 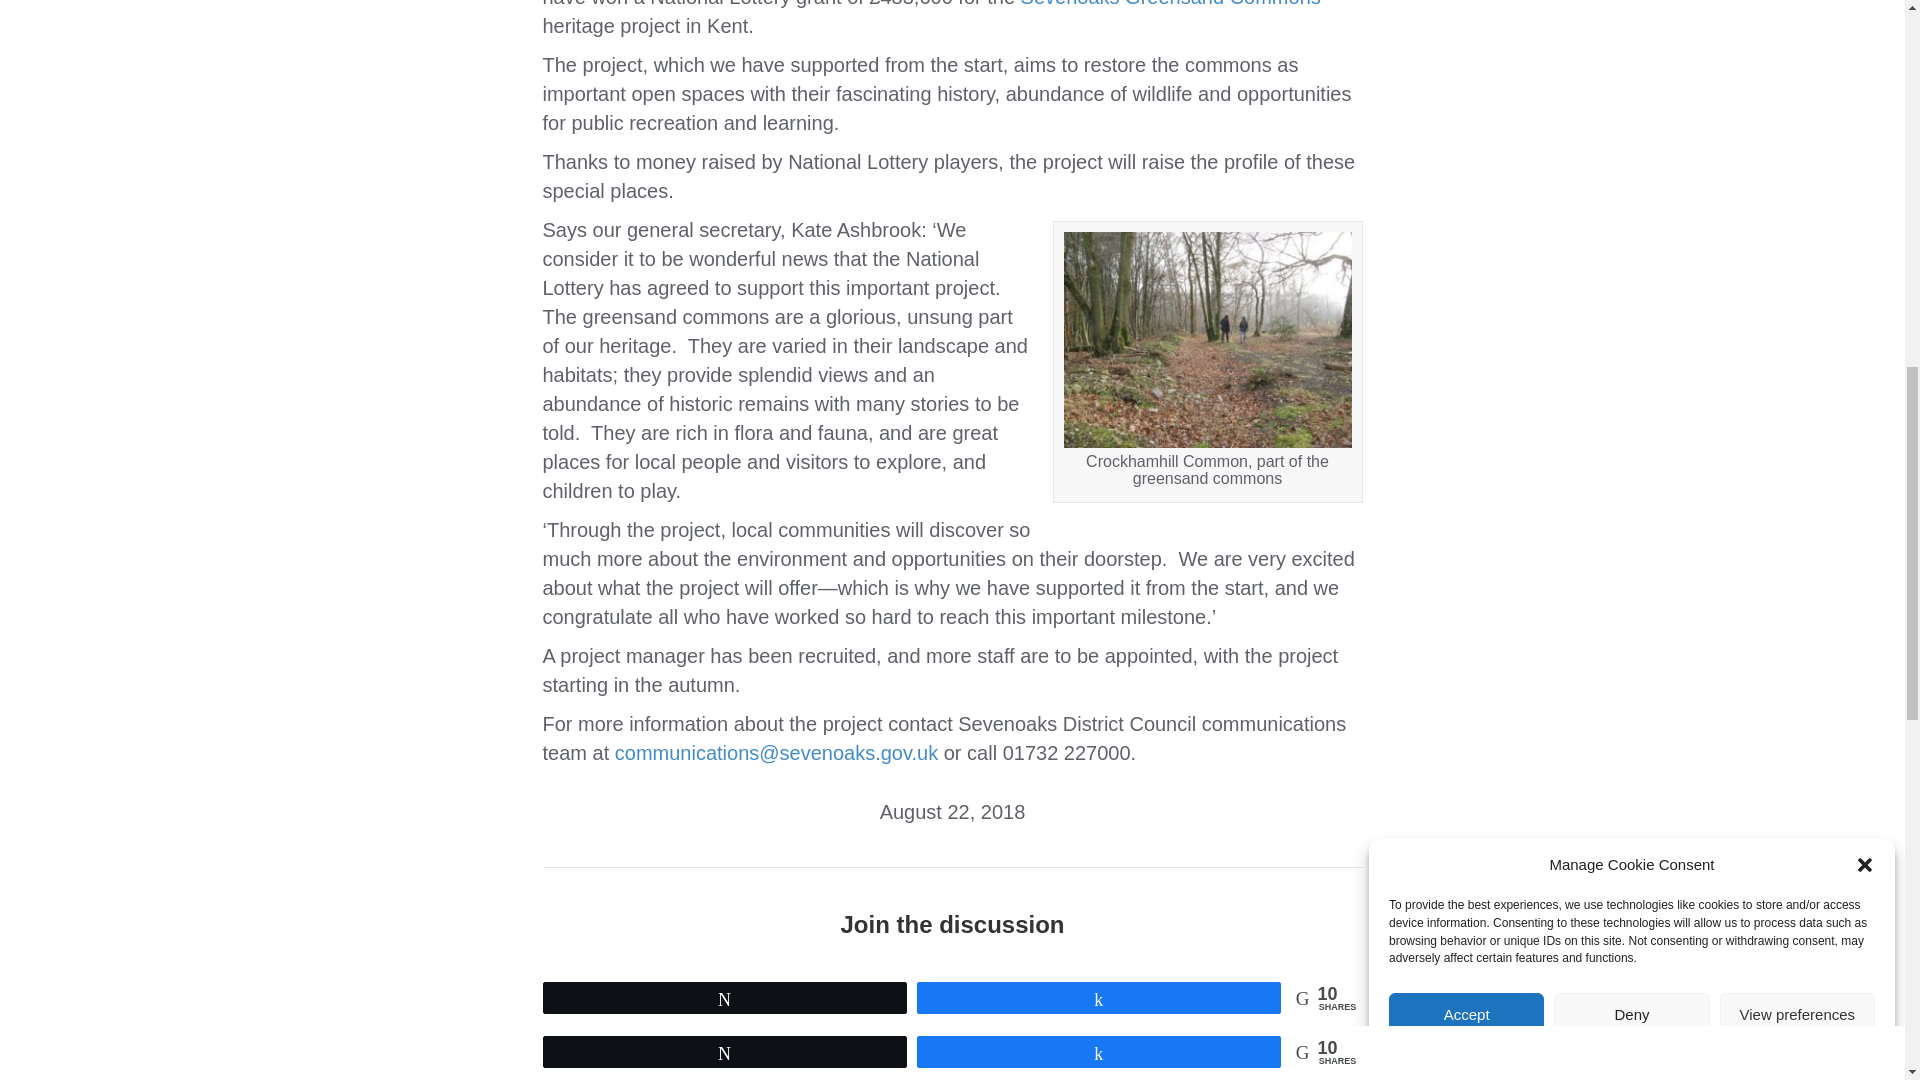 What do you see at coordinates (1578, 101) in the screenshot?
I see `Cookie Policy` at bounding box center [1578, 101].